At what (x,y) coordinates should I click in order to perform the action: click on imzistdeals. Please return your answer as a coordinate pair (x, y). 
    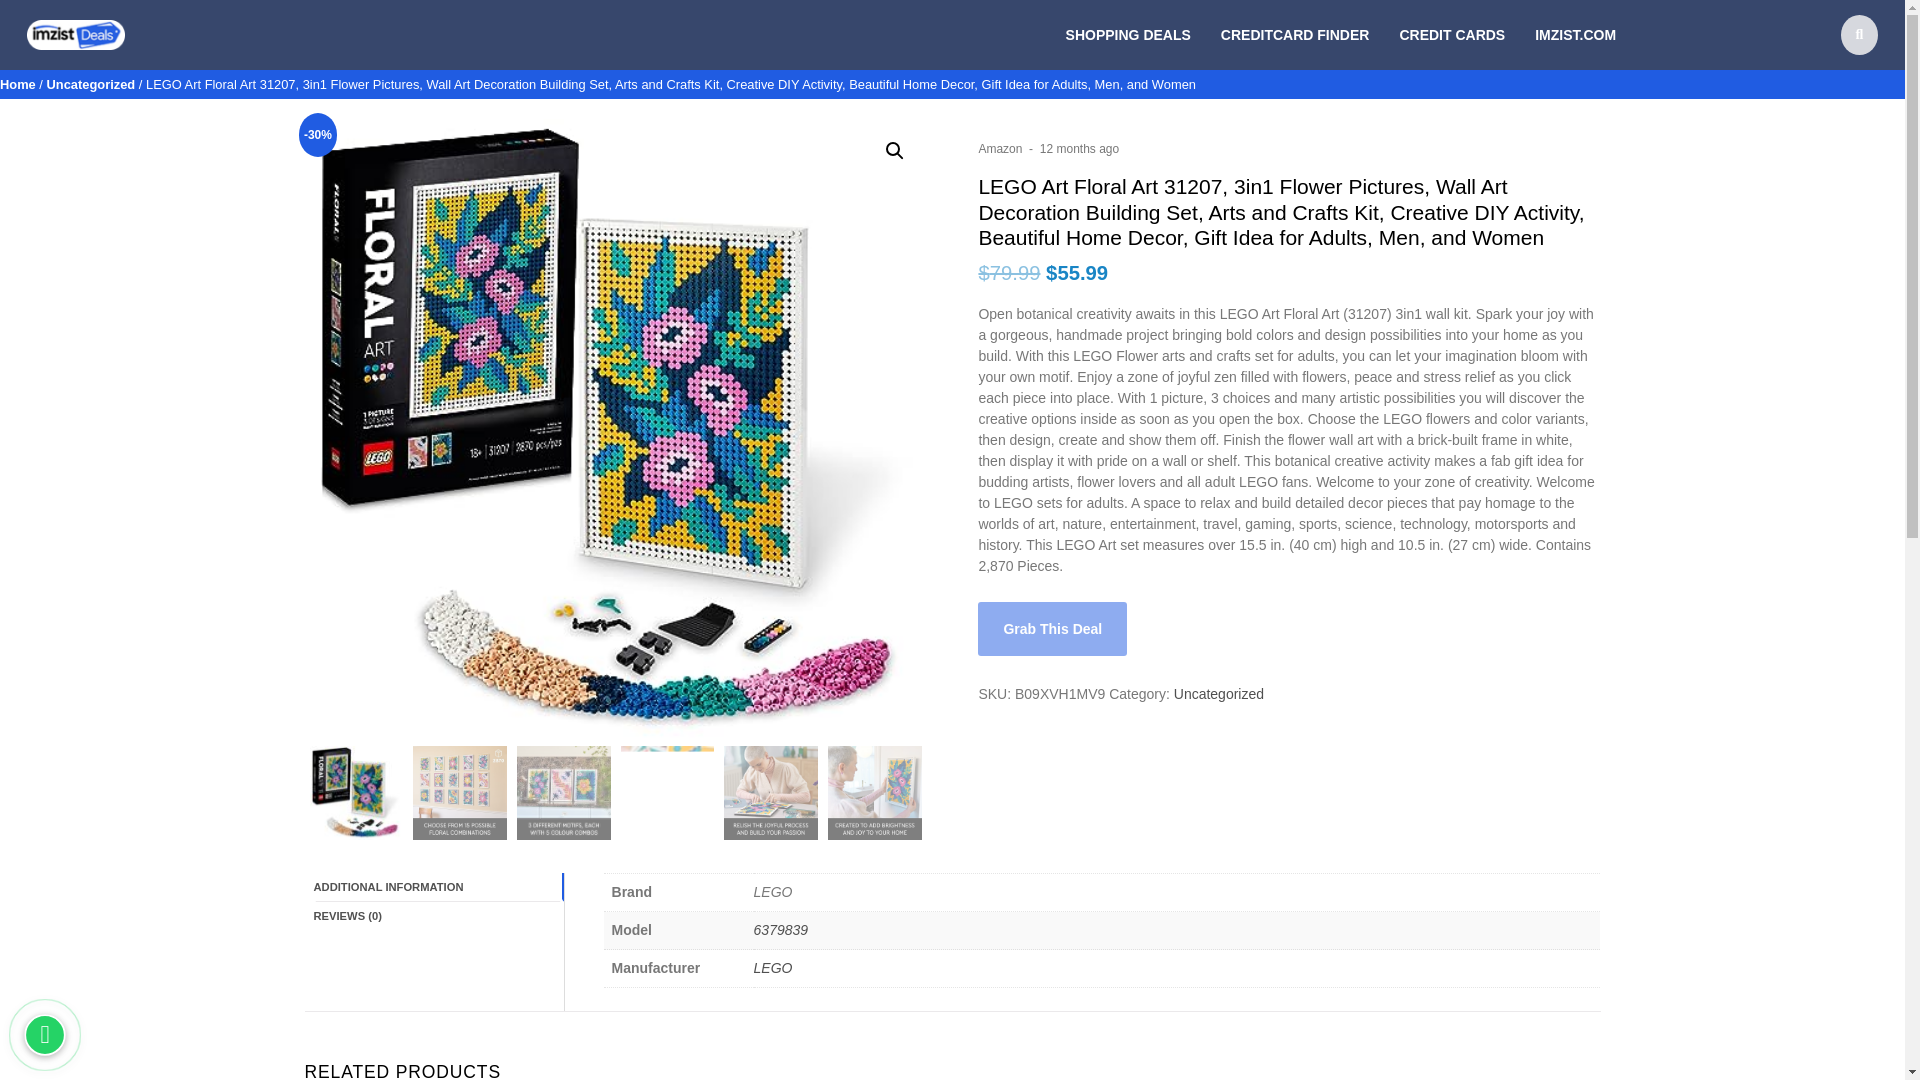
    Looking at the image, I should click on (61, 60).